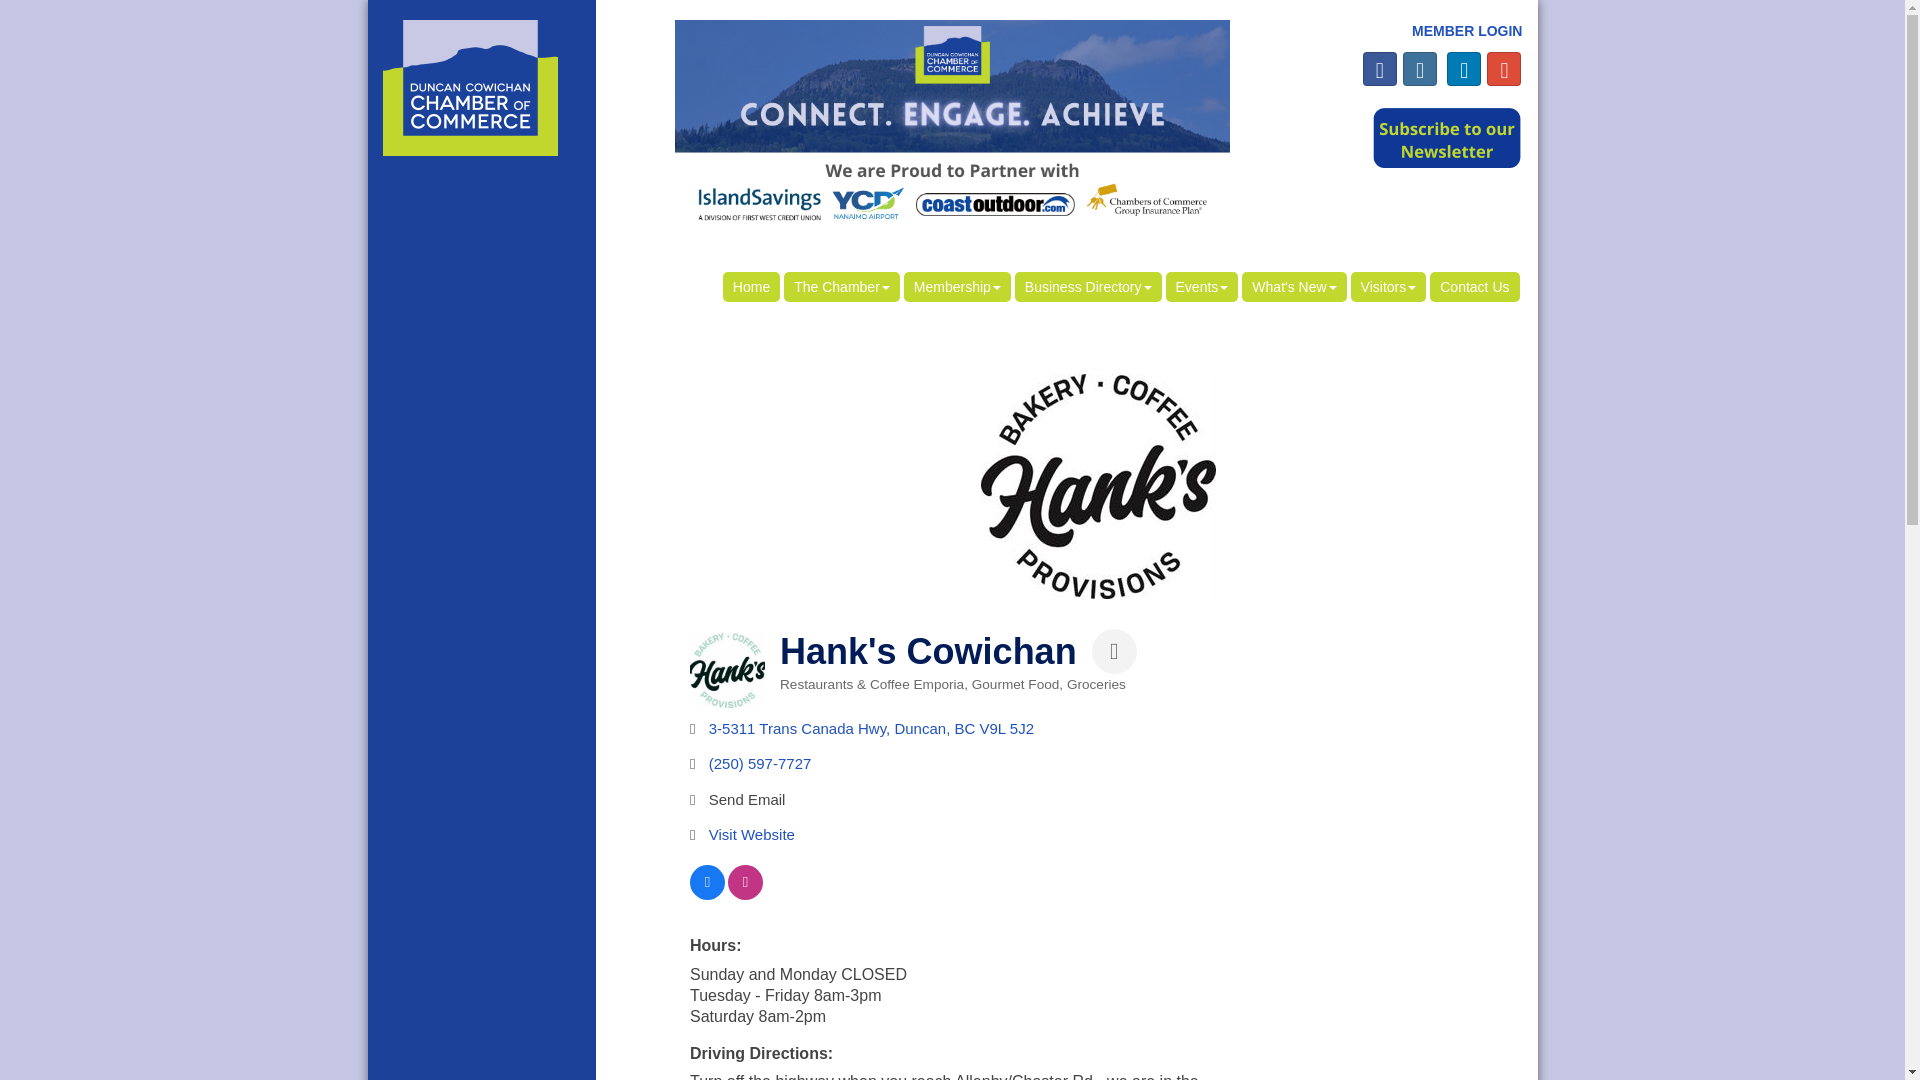 The width and height of the screenshot is (1920, 1080). Describe the element at coordinates (1503, 68) in the screenshot. I see `Icon Link` at that location.